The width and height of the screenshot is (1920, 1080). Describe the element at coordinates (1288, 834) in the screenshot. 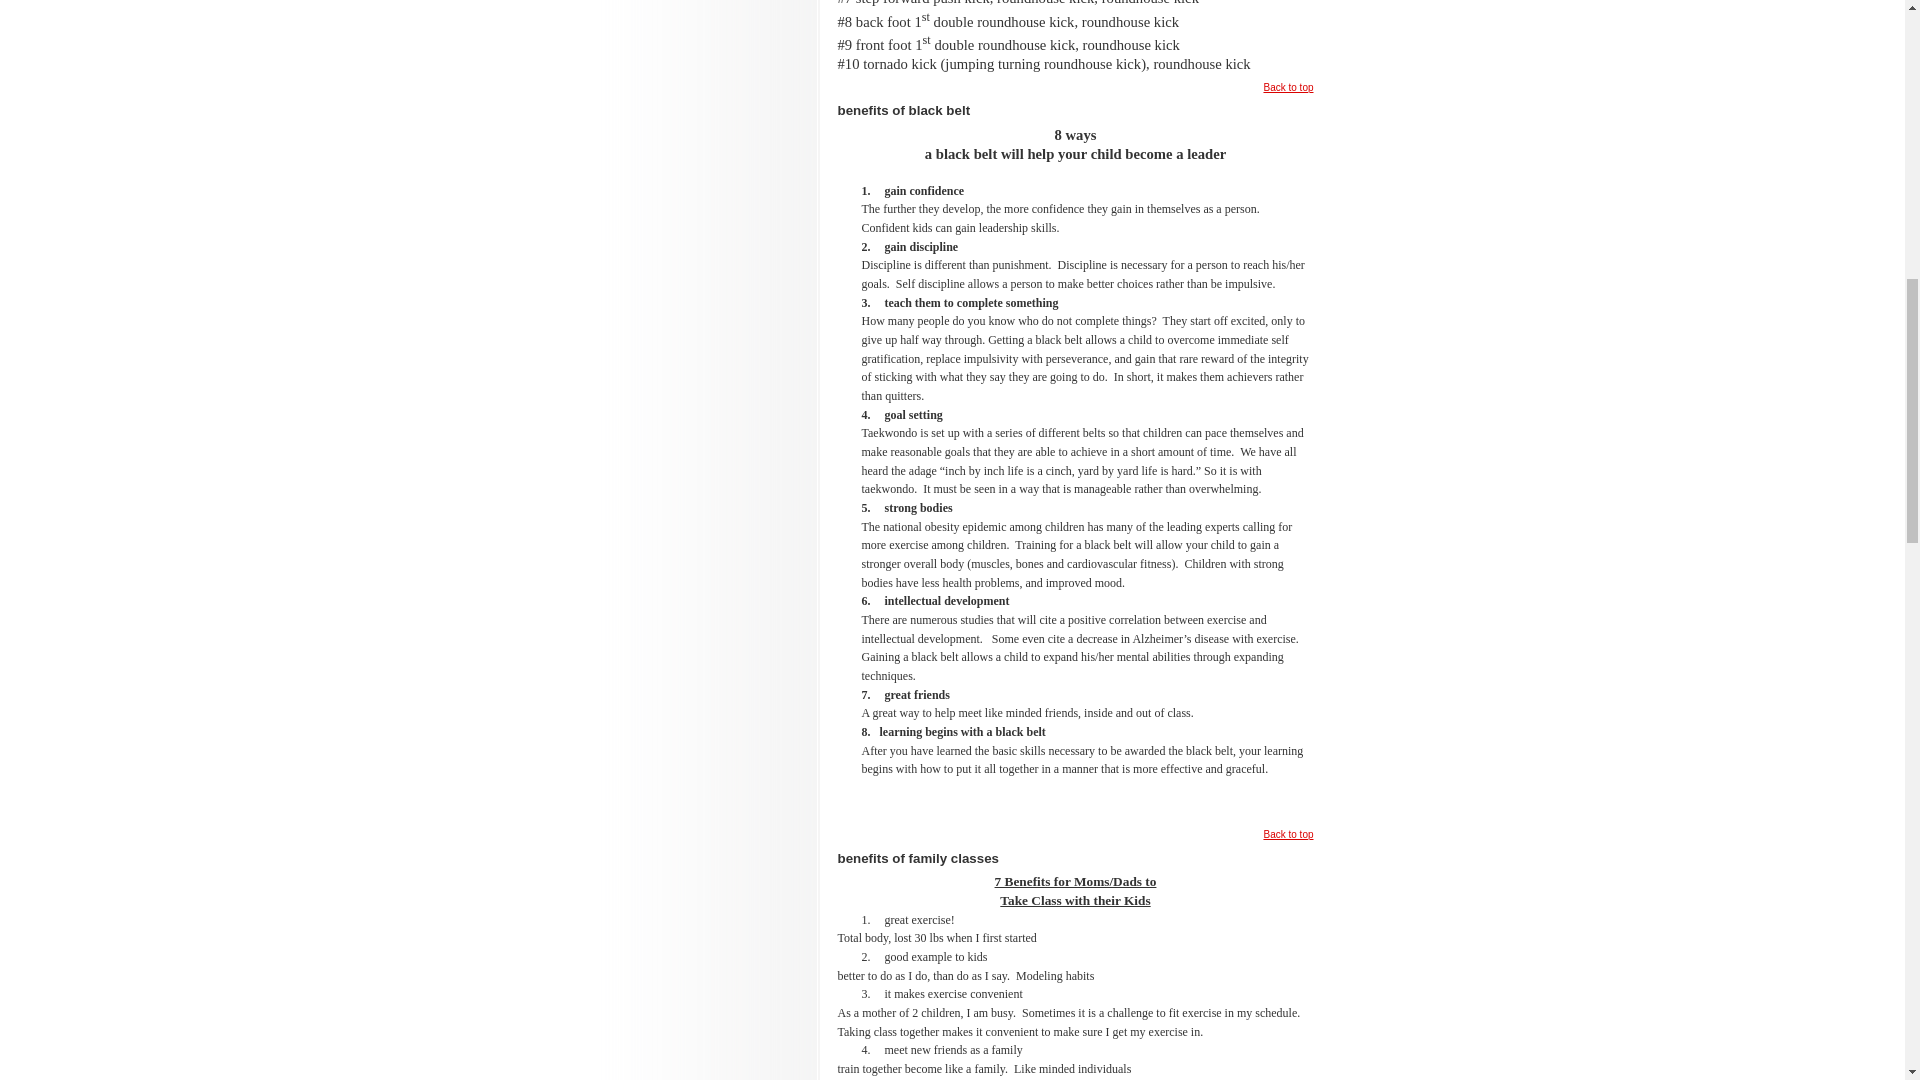

I see `Back to top` at that location.